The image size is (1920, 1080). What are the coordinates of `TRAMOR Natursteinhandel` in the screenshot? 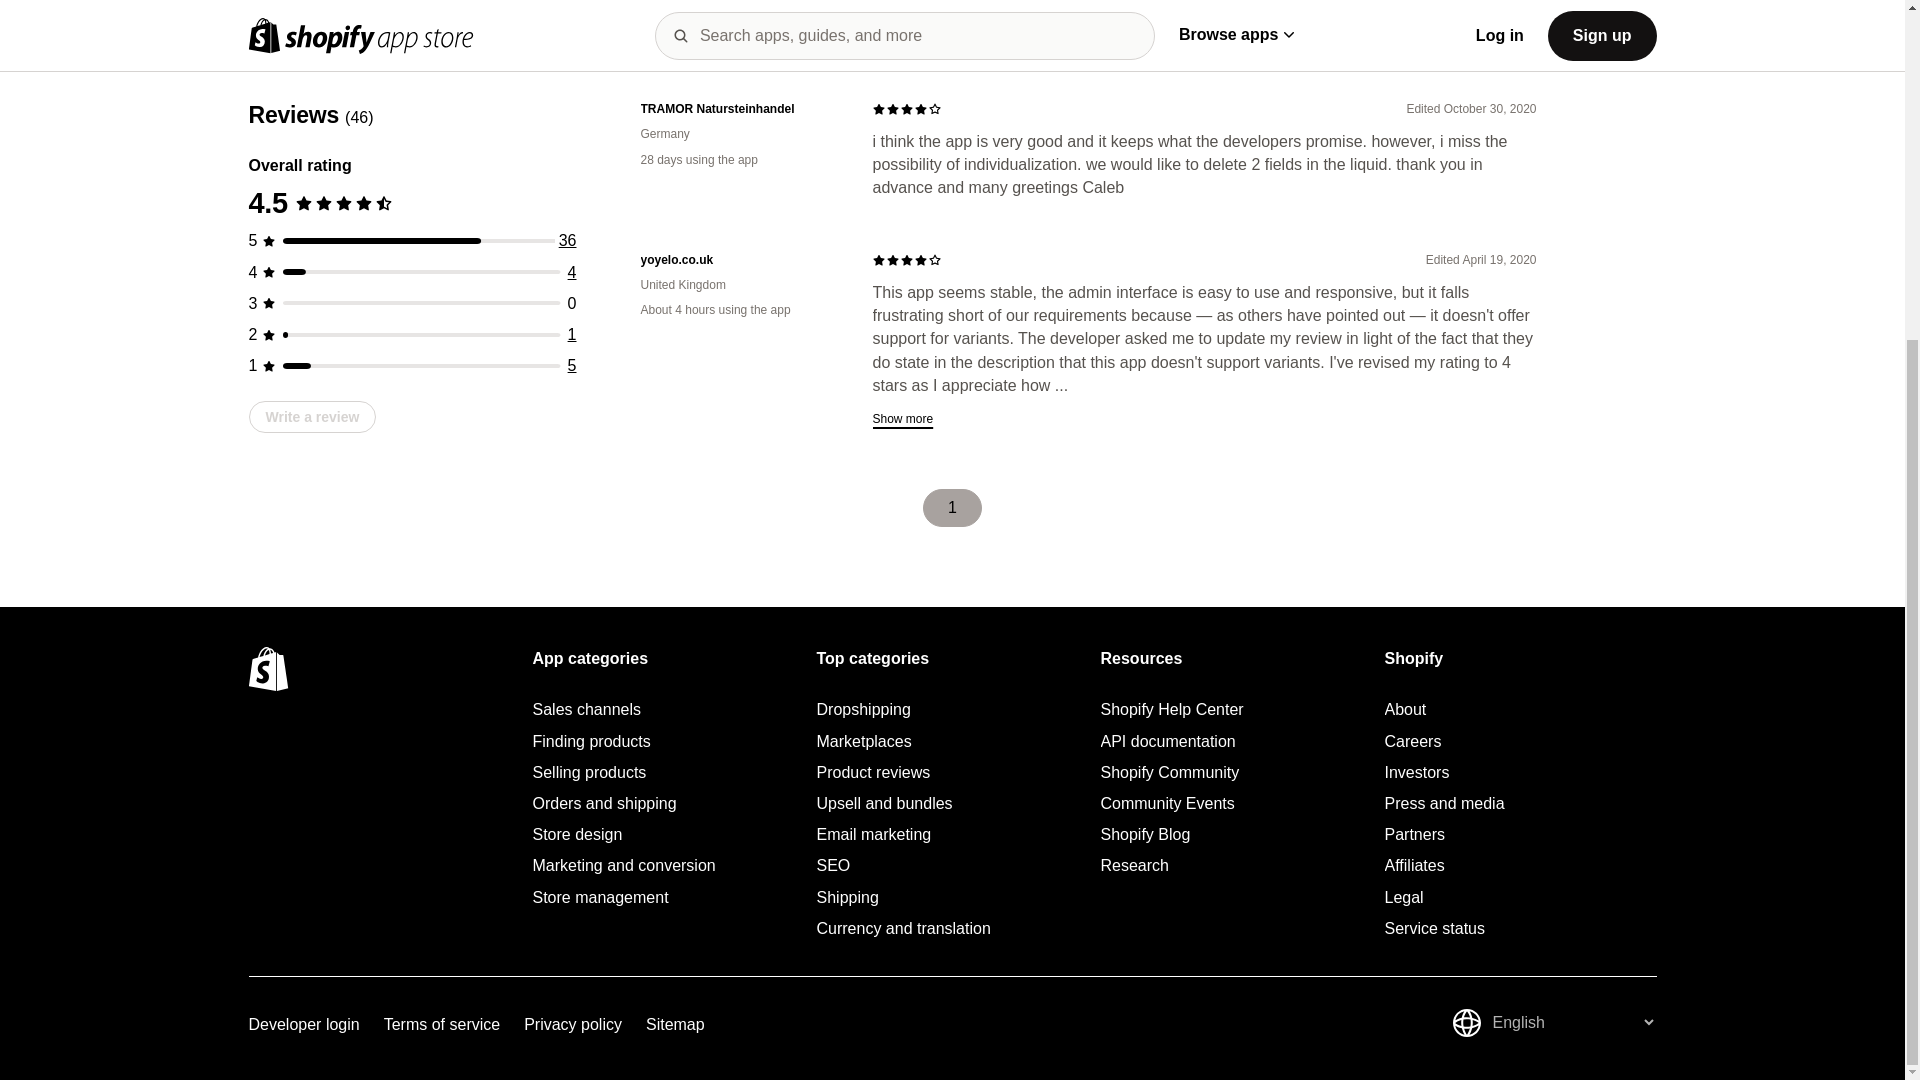 It's located at (740, 109).